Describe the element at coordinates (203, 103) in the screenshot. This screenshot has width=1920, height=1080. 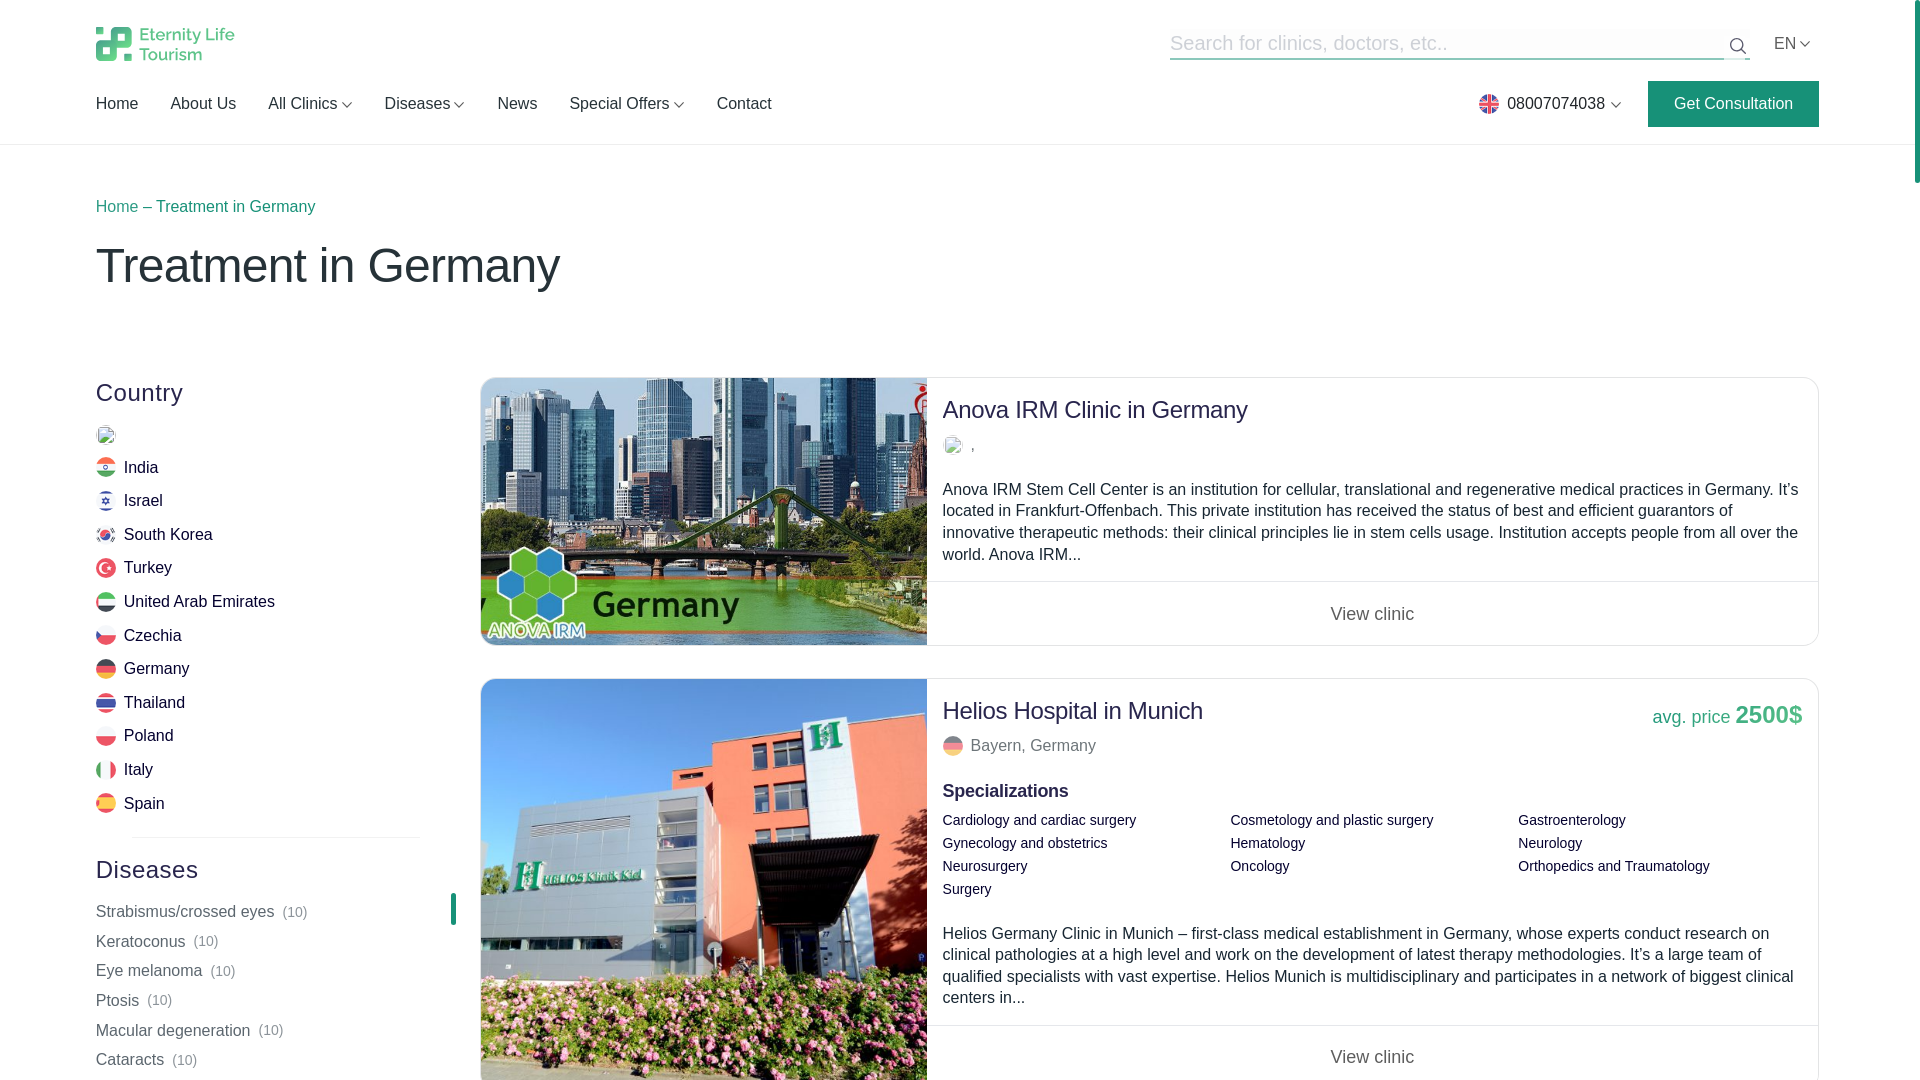
I see `About Us` at that location.